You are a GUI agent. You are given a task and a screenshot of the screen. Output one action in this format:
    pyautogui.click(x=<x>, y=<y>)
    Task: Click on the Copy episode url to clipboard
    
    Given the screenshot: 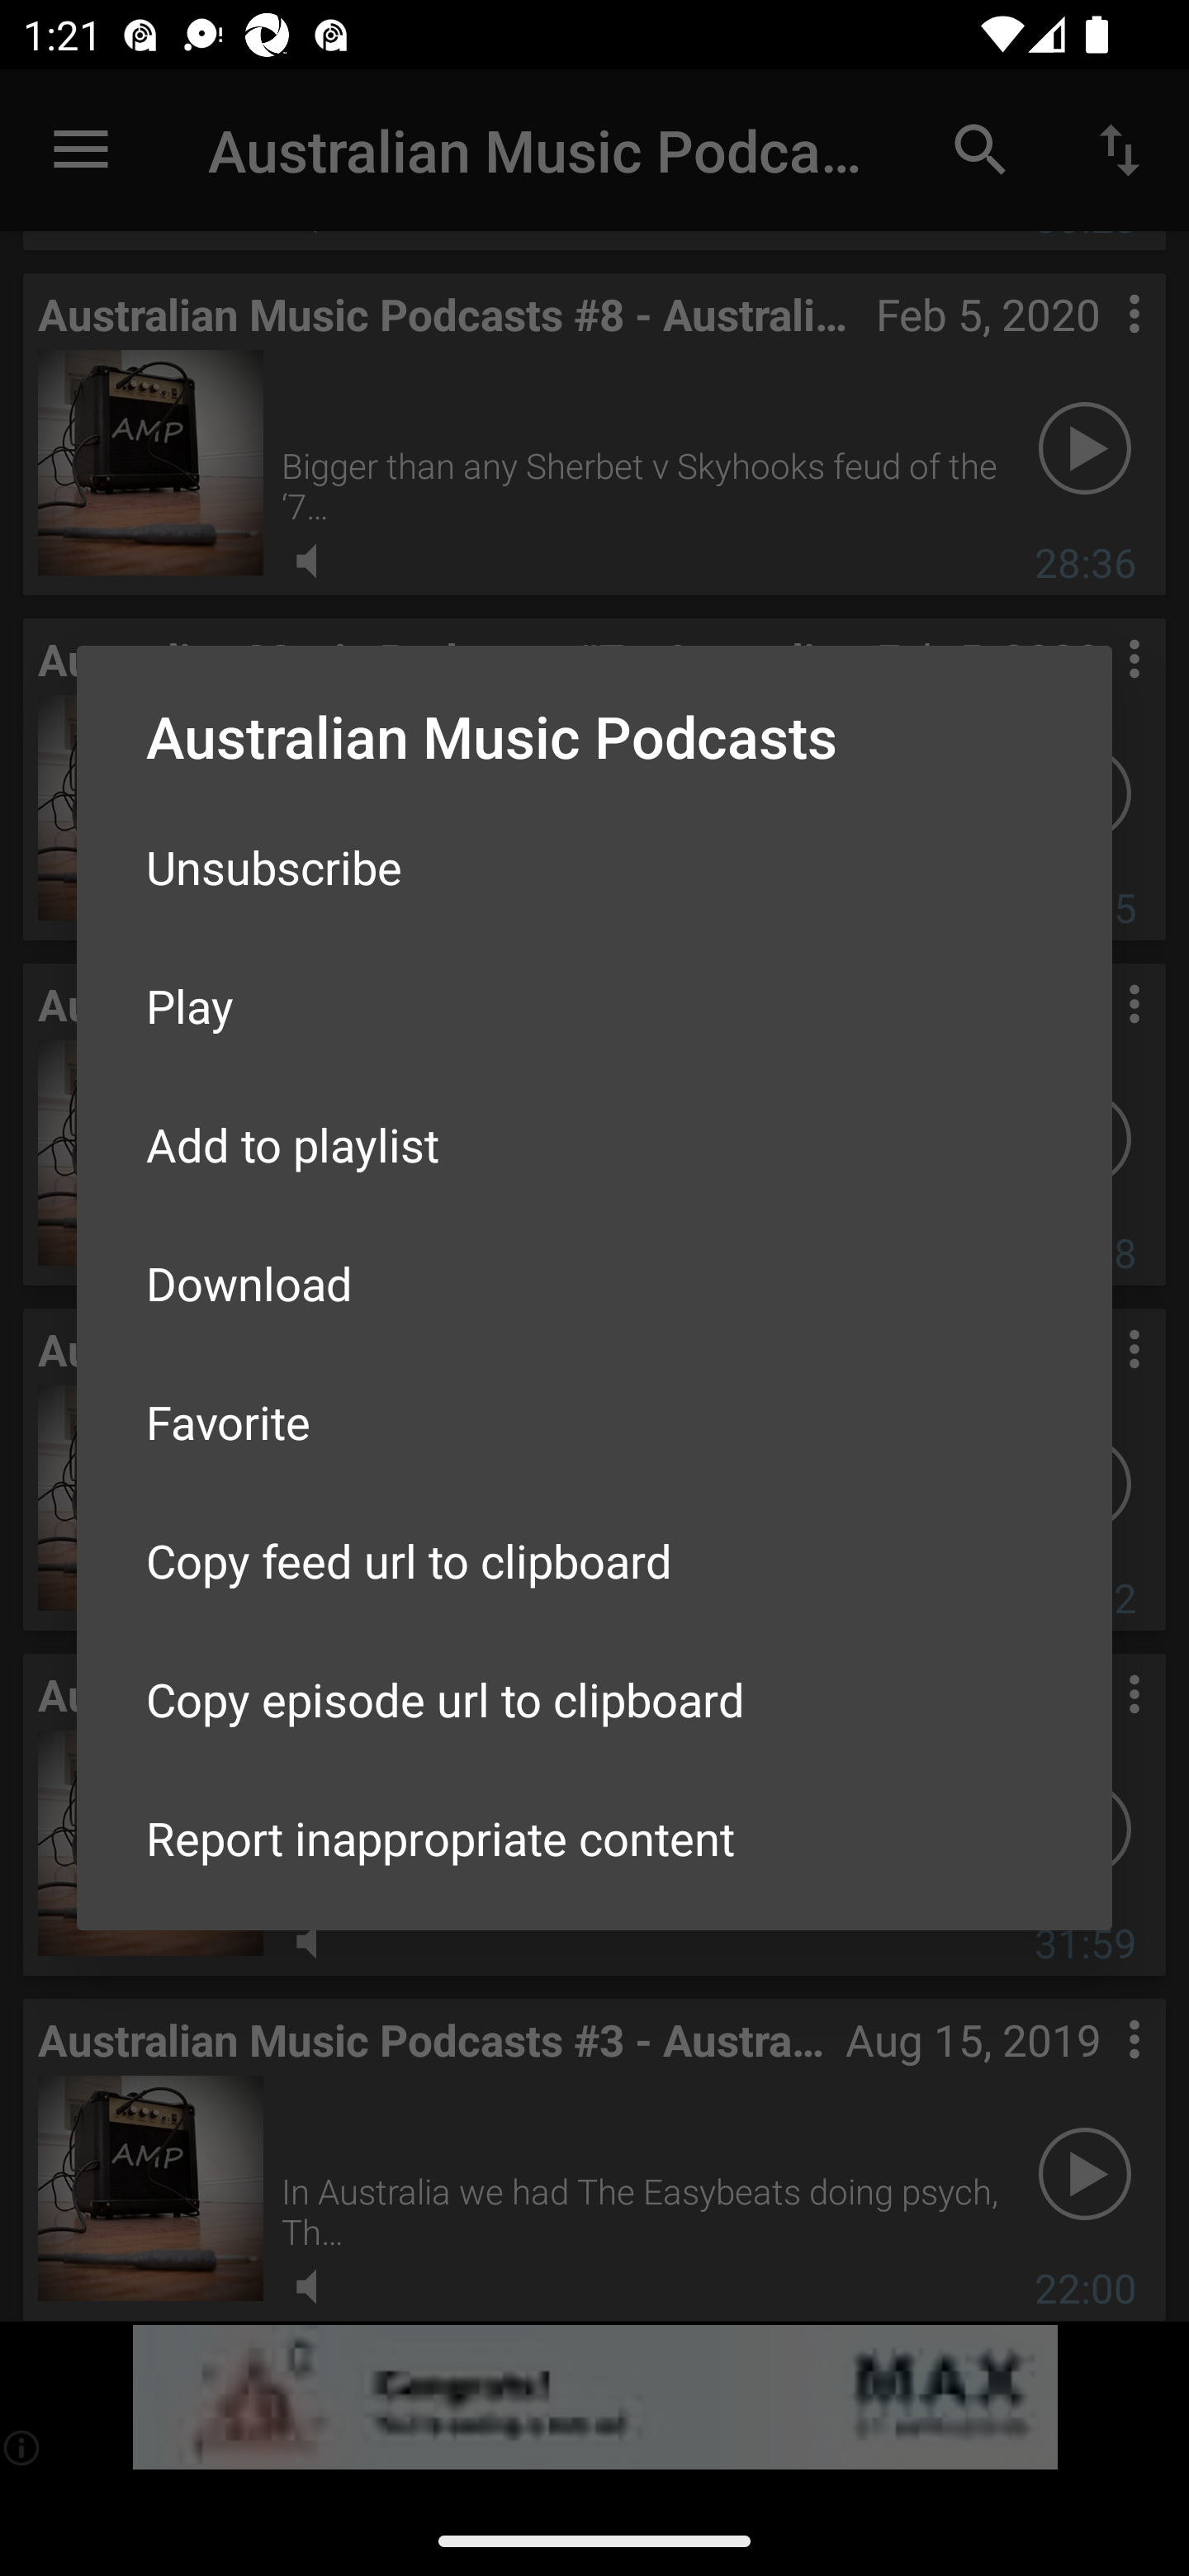 What is the action you would take?
    pyautogui.click(x=594, y=1699)
    